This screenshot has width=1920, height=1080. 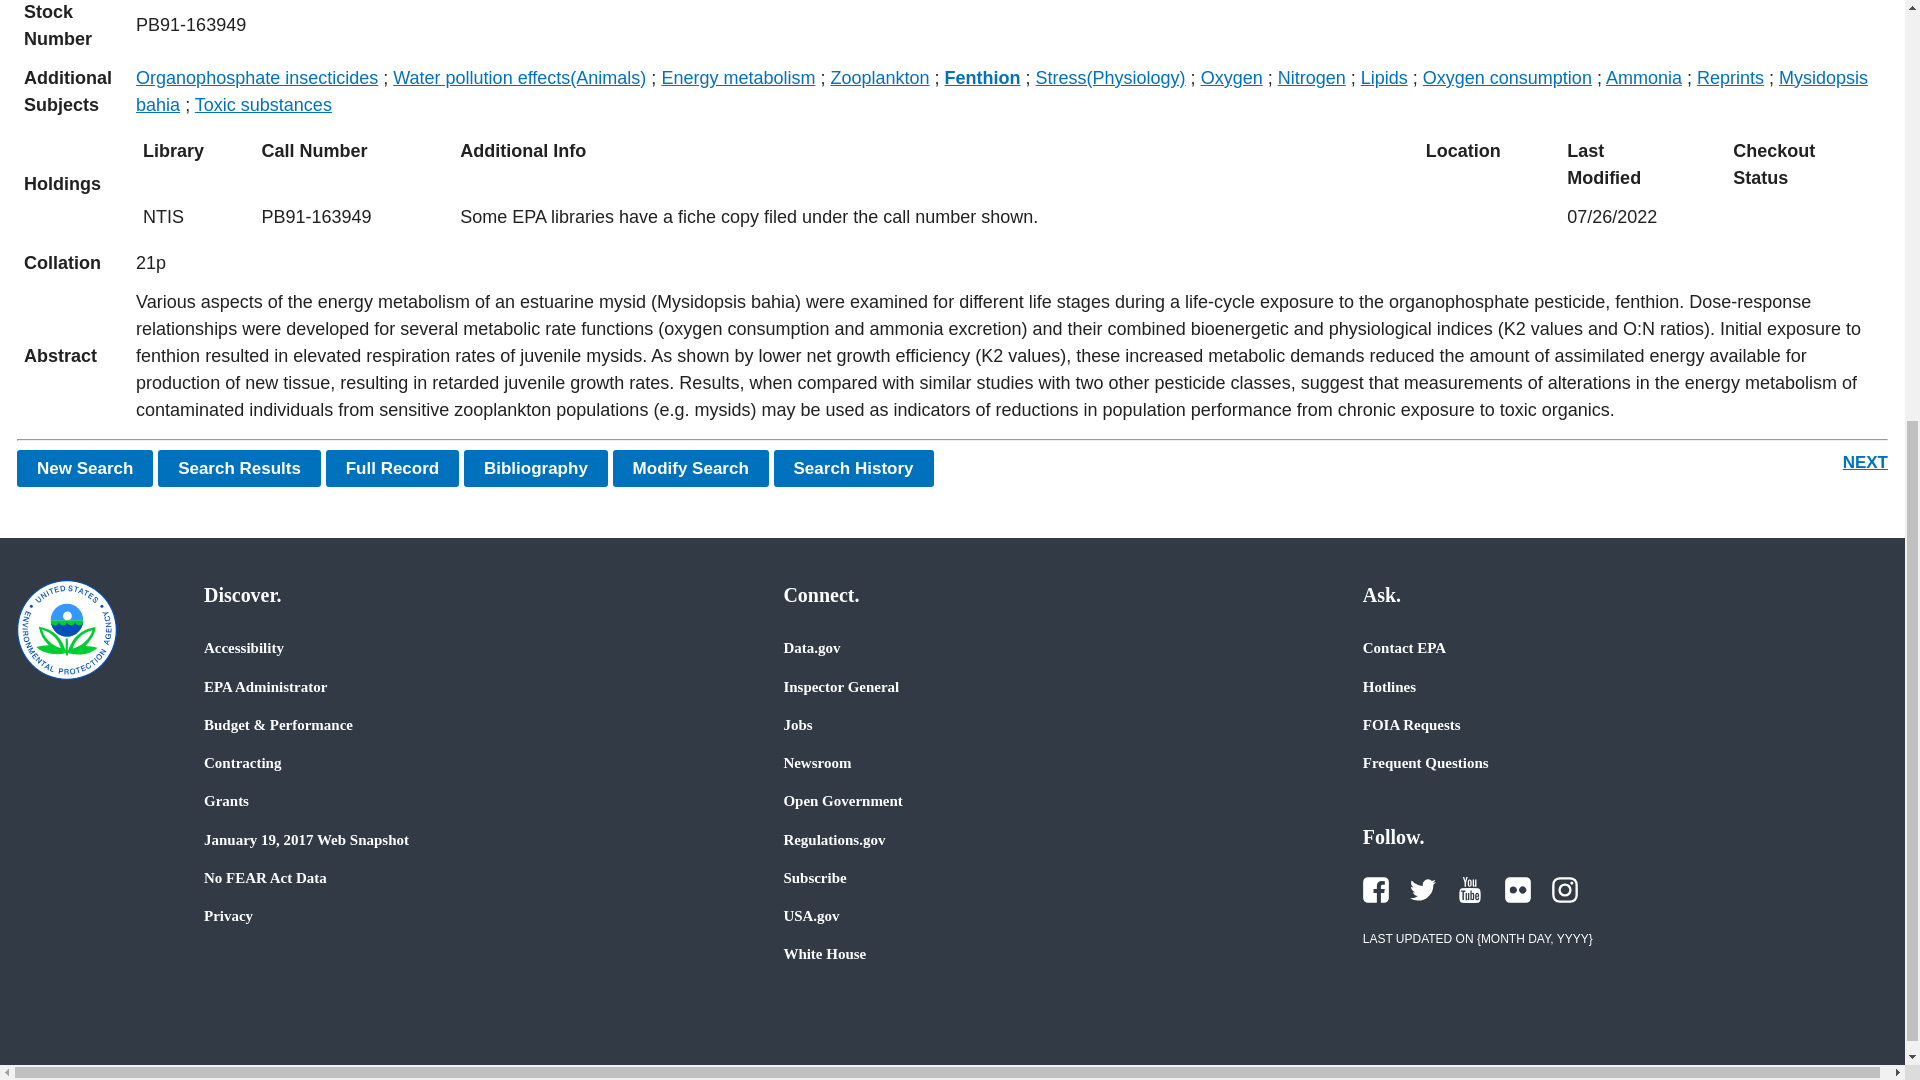 I want to click on Bibliography, so click(x=536, y=468).